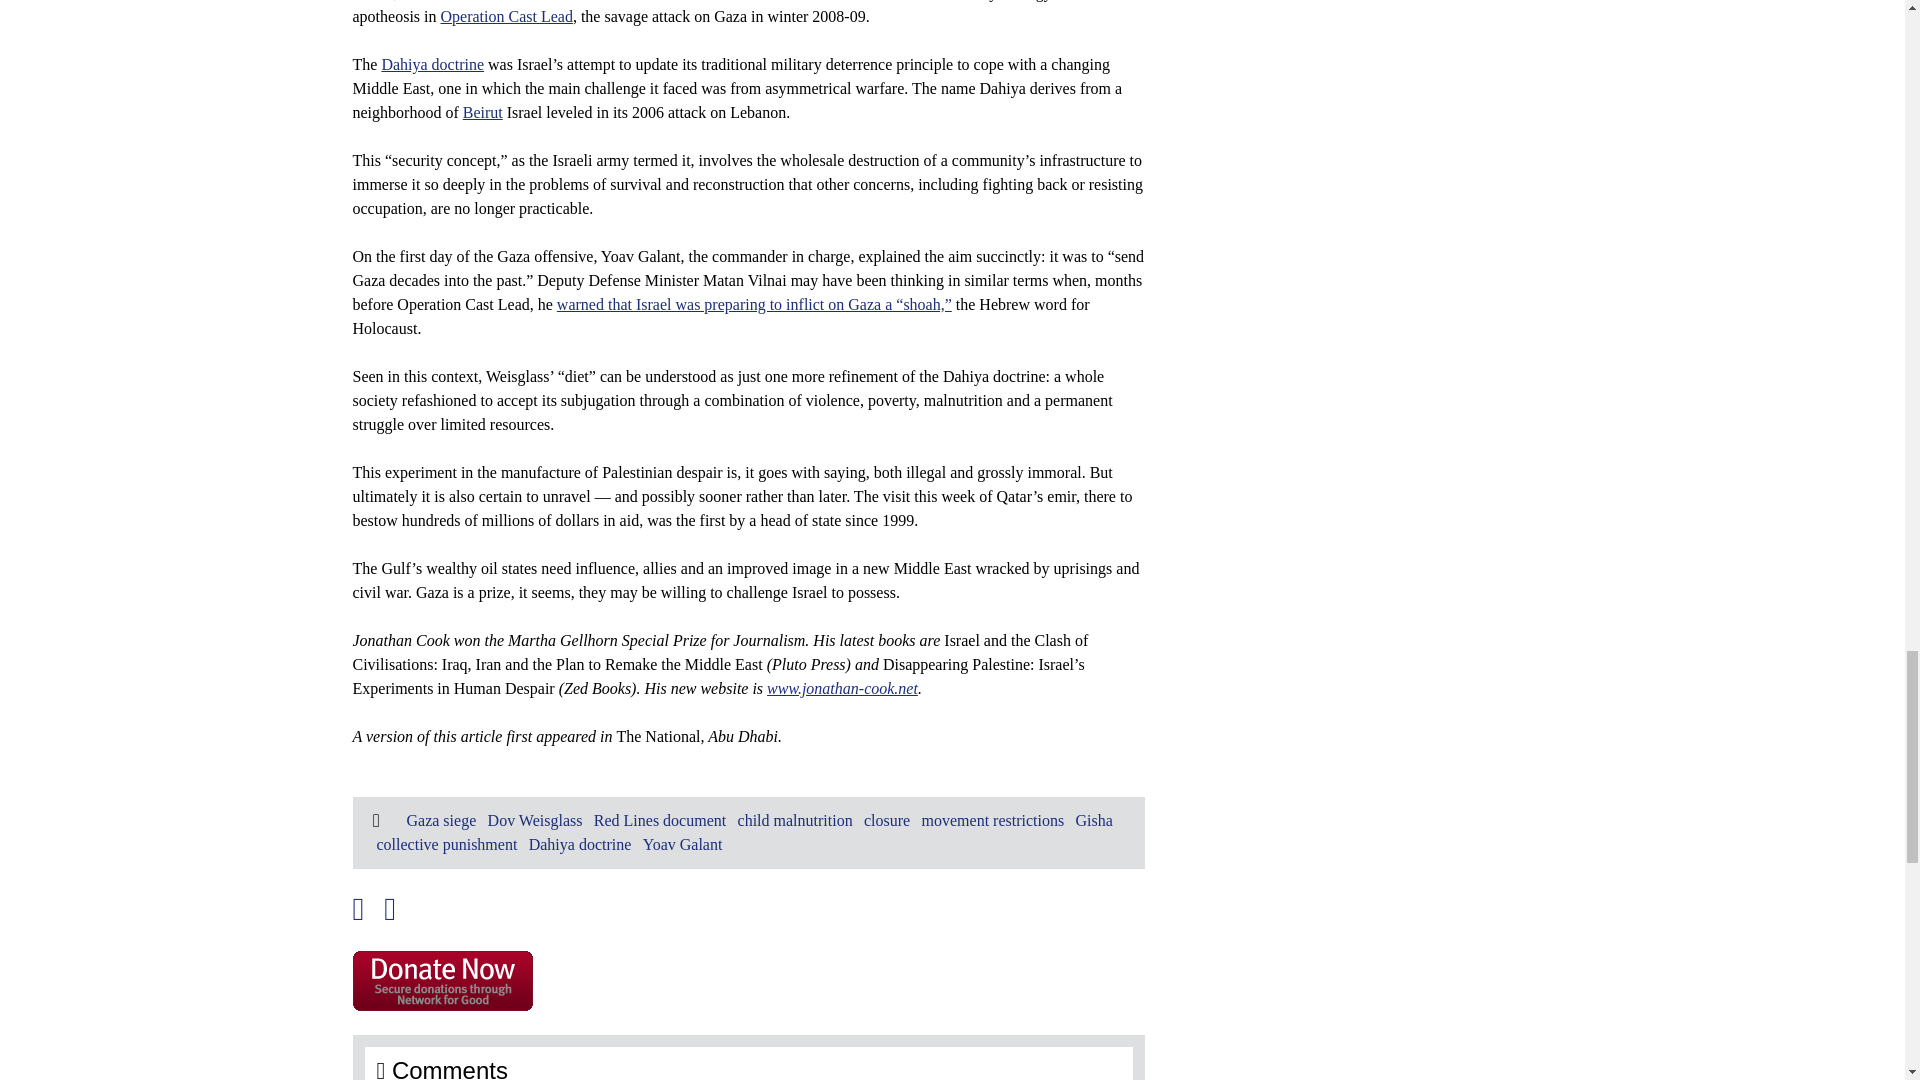 The width and height of the screenshot is (1920, 1080). What do you see at coordinates (482, 112) in the screenshot?
I see `Beirut` at bounding box center [482, 112].